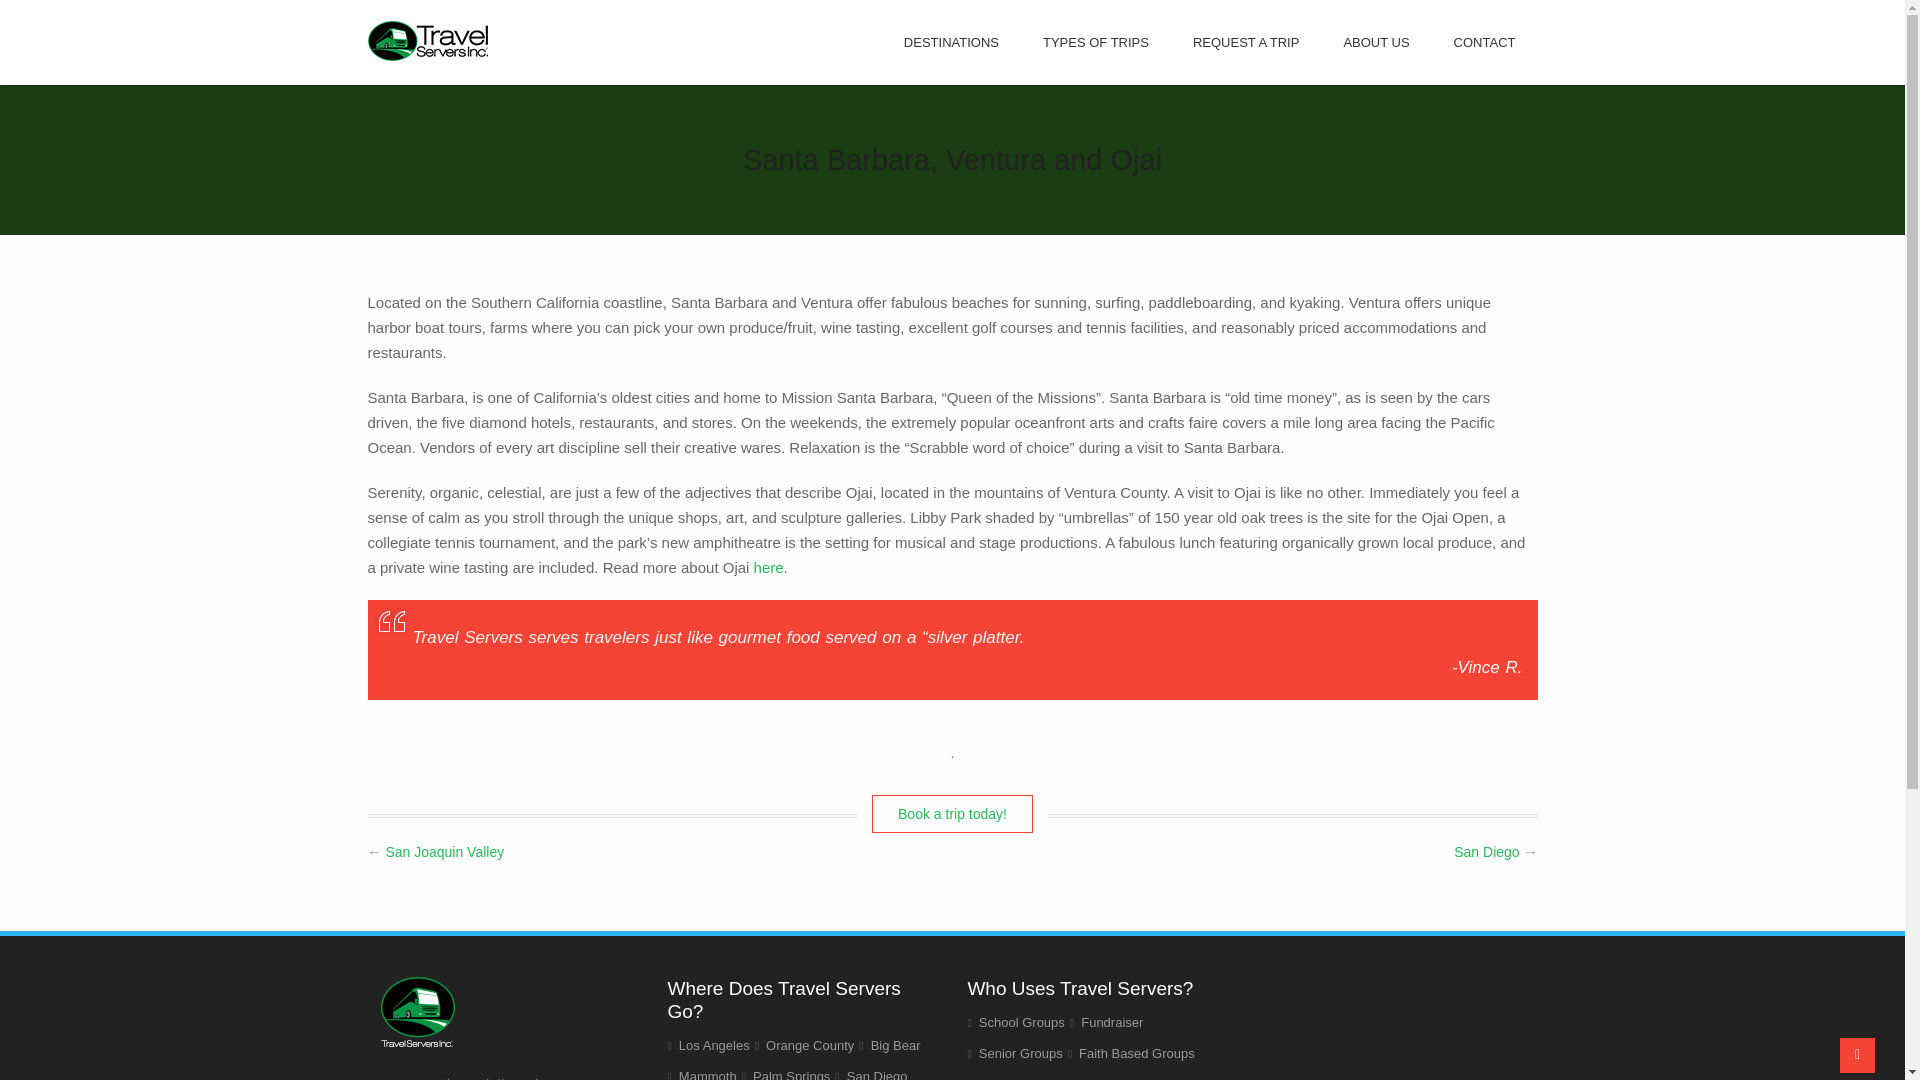 The image size is (1920, 1080). What do you see at coordinates (1375, 42) in the screenshot?
I see `ABOUT US` at bounding box center [1375, 42].